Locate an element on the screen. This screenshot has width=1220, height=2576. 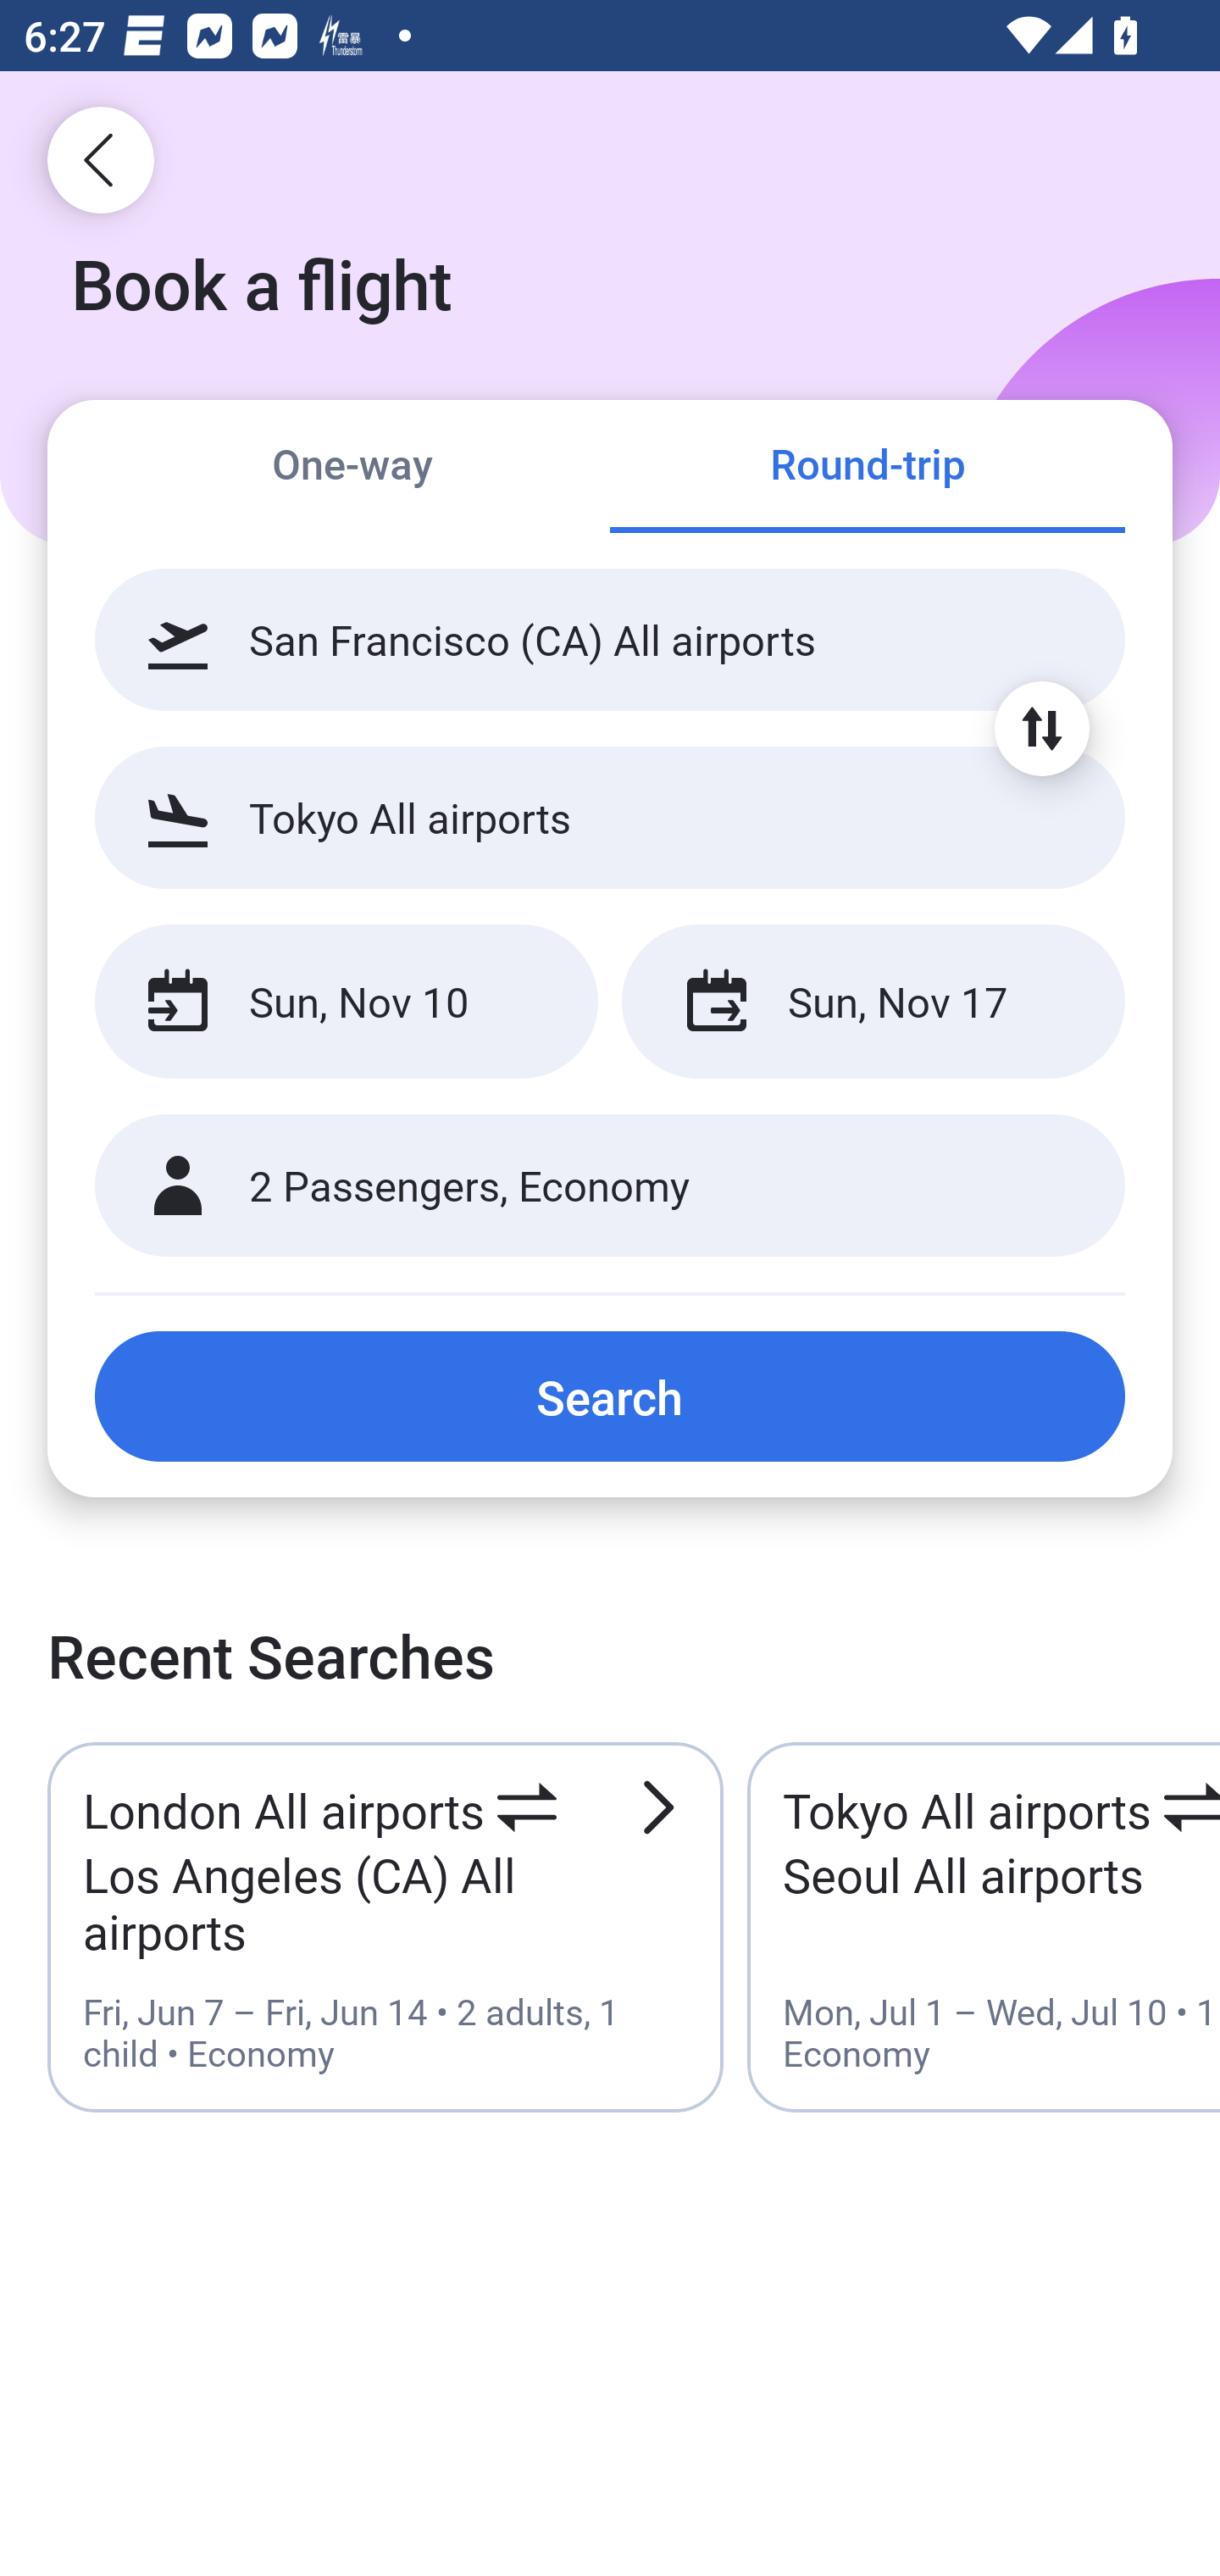
Search is located at coordinates (610, 1396).